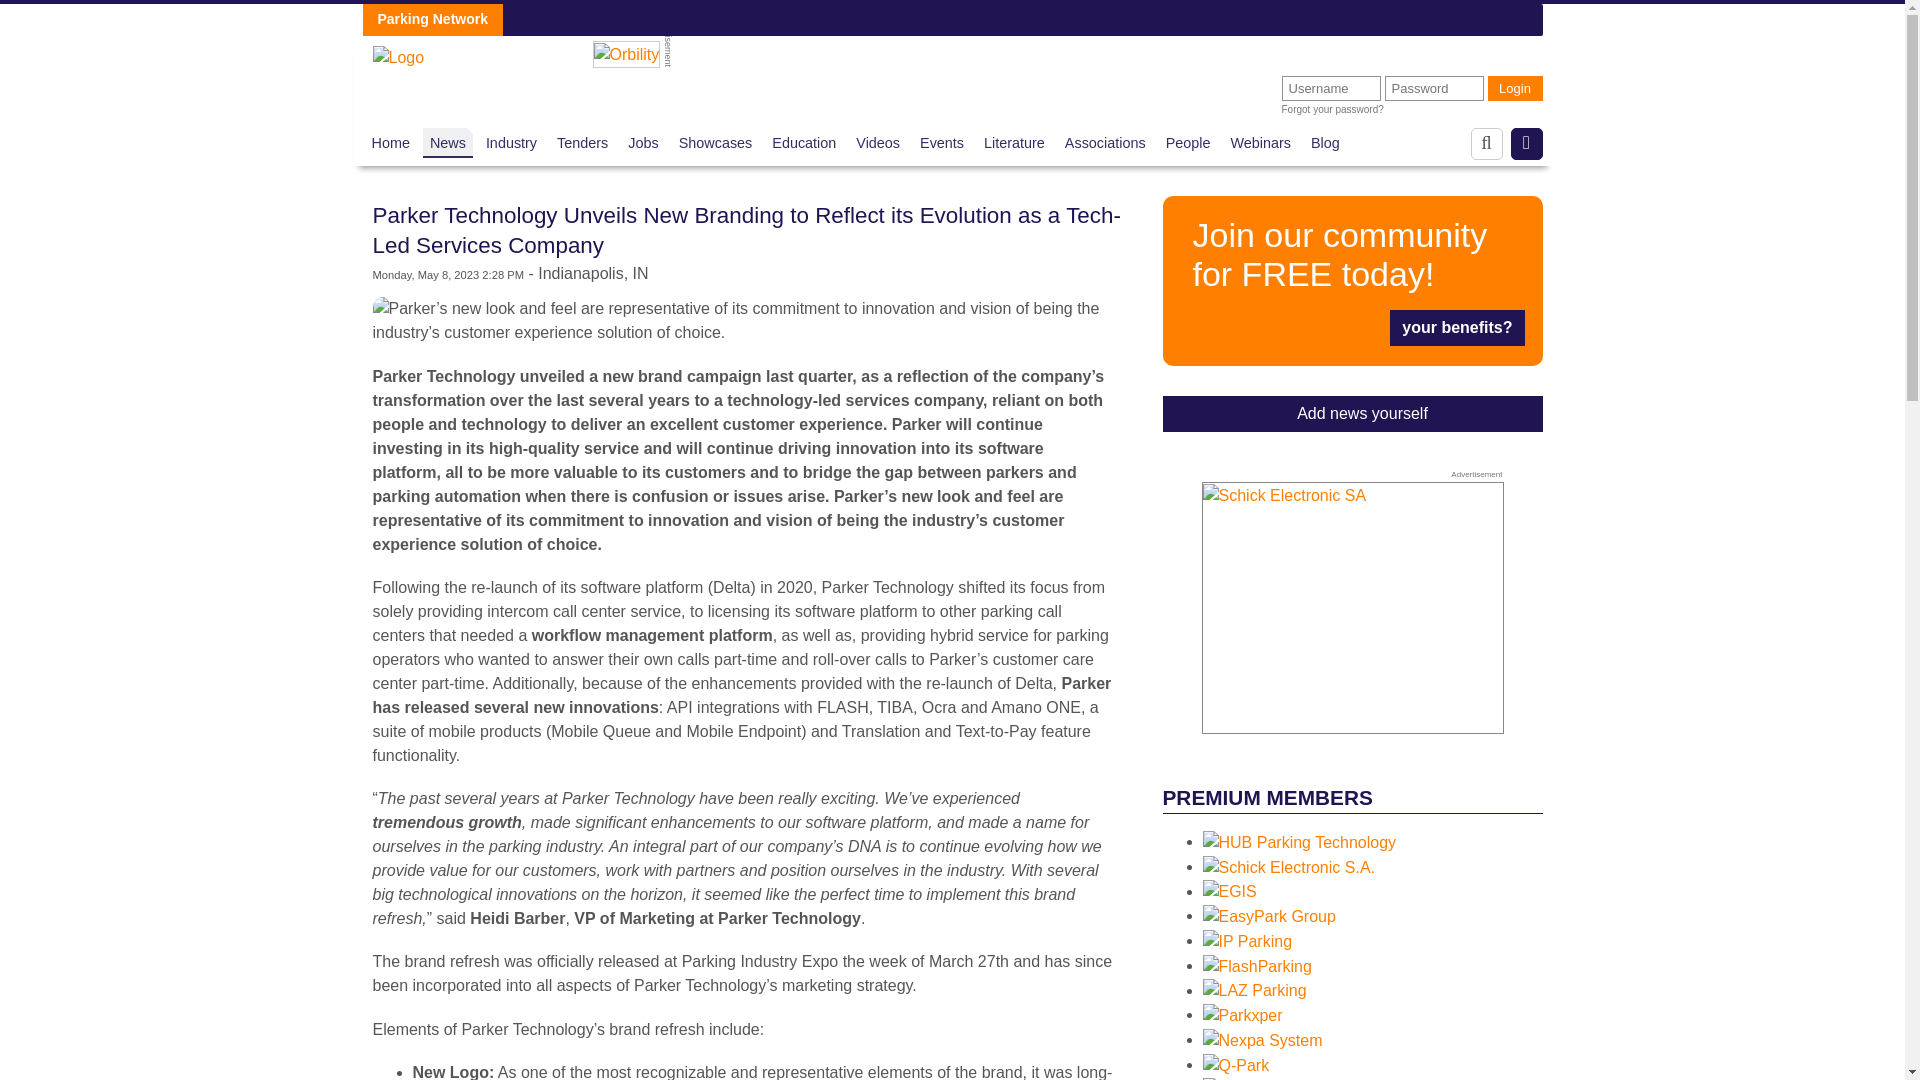 Image resolution: width=1920 pixels, height=1080 pixels. What do you see at coordinates (642, 142) in the screenshot?
I see `Jobs` at bounding box center [642, 142].